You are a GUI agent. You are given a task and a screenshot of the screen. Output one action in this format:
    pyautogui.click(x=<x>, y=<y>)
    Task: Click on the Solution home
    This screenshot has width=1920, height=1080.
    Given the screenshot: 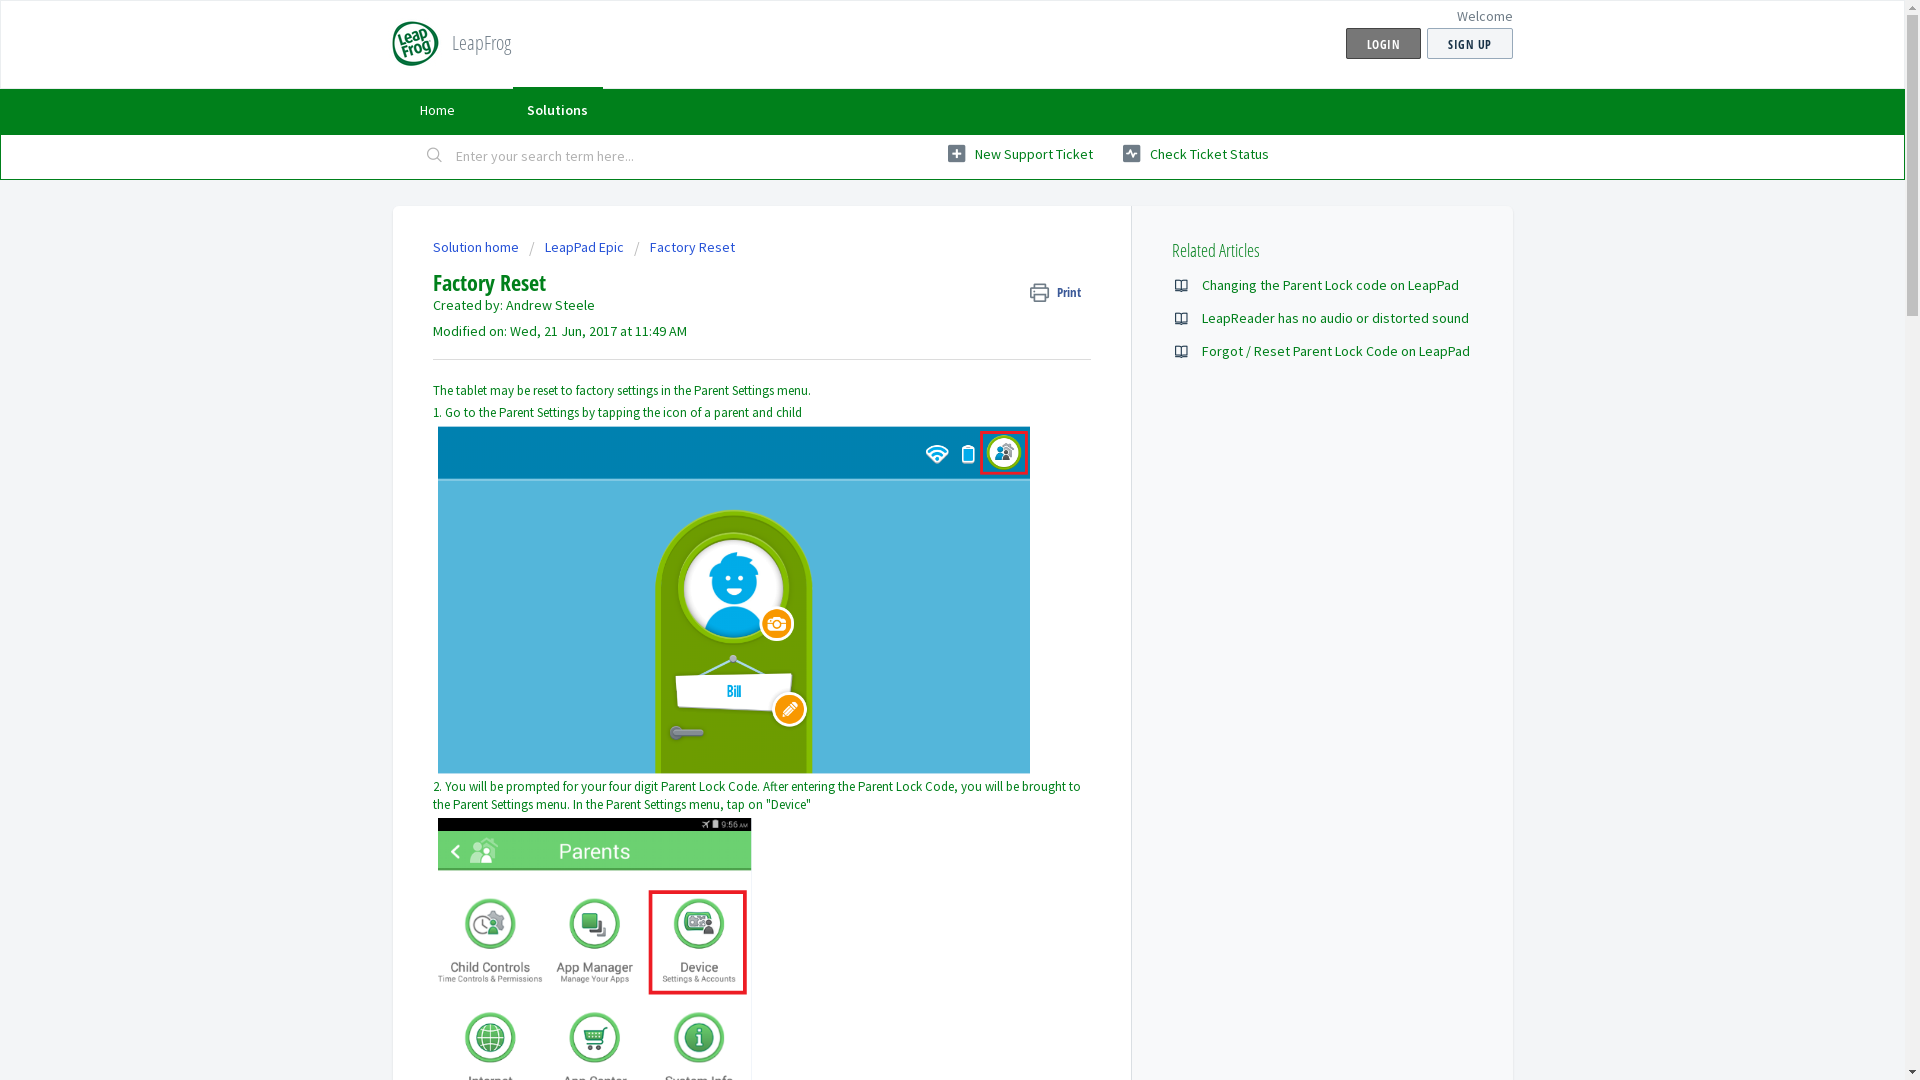 What is the action you would take?
    pyautogui.click(x=476, y=247)
    